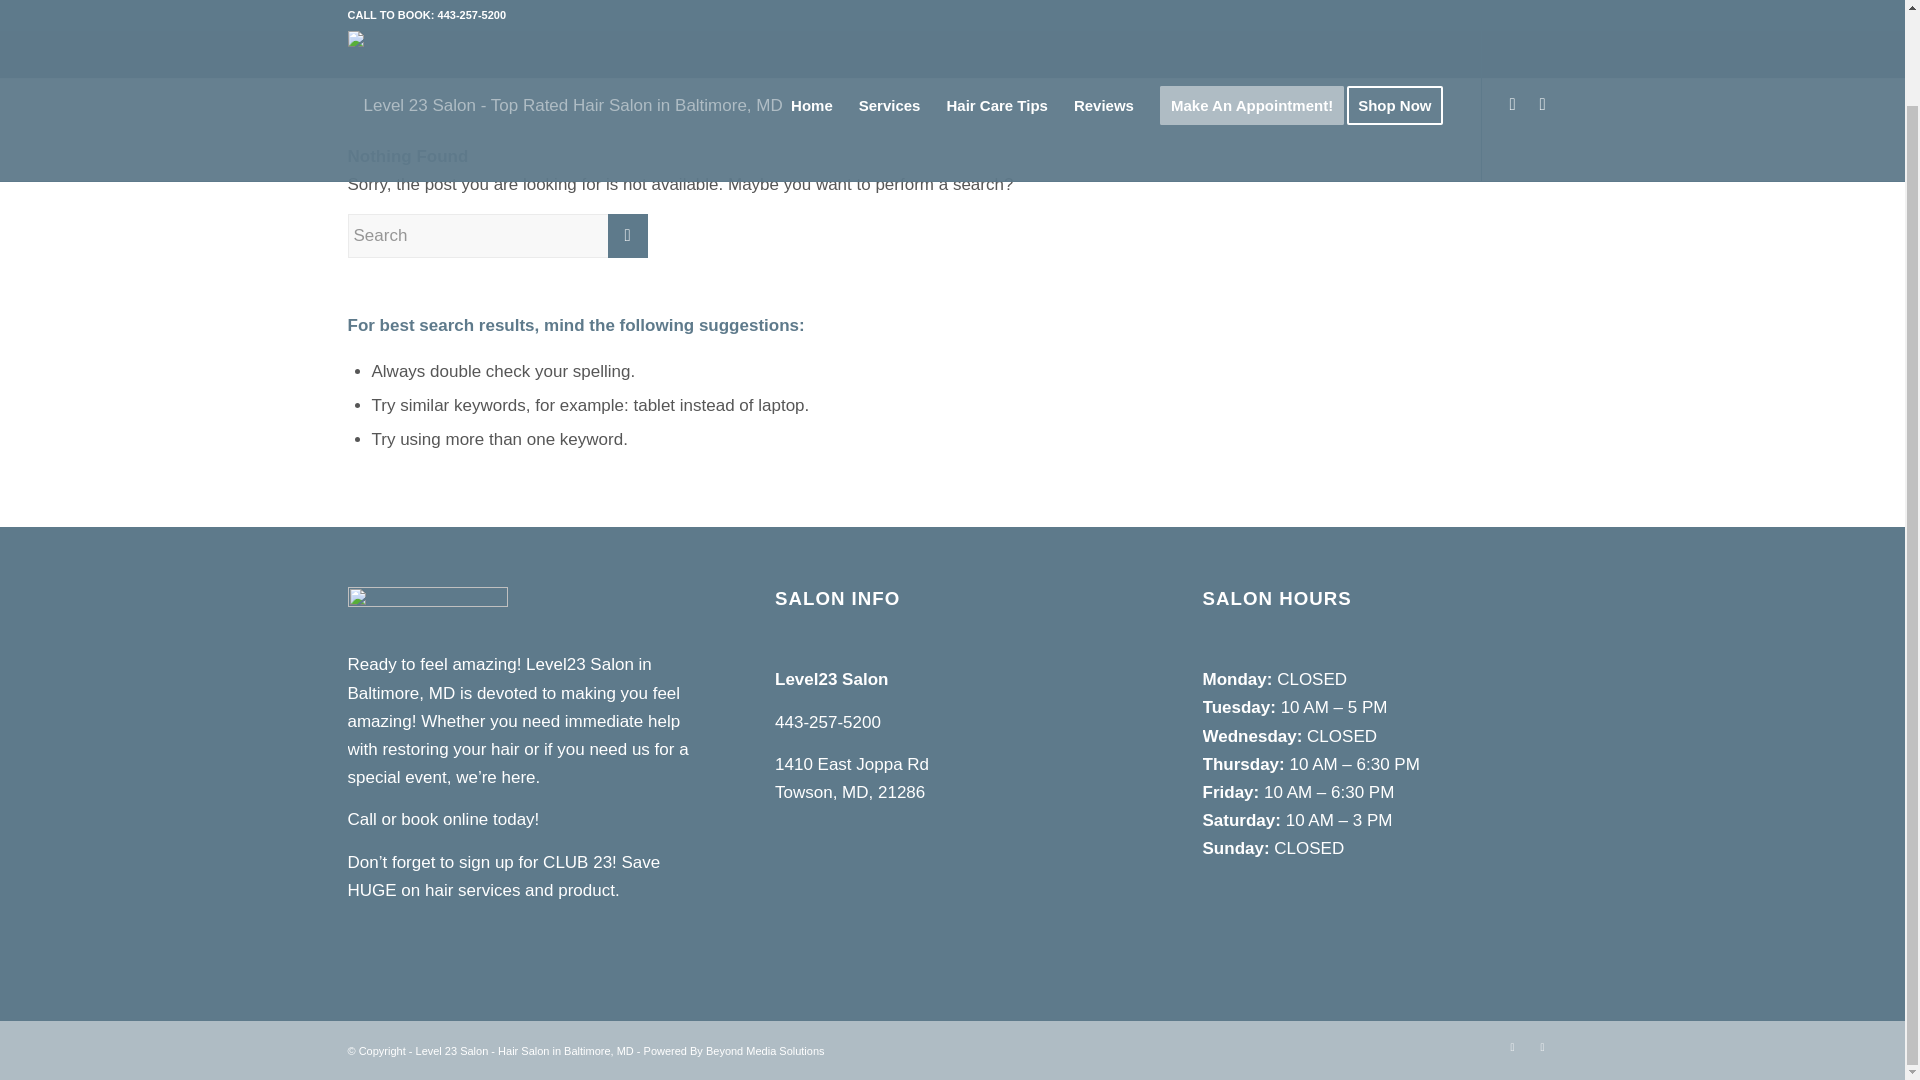 The height and width of the screenshot is (1080, 1920). Describe the element at coordinates (1252, 39) in the screenshot. I see `Make An Appointment!` at that location.